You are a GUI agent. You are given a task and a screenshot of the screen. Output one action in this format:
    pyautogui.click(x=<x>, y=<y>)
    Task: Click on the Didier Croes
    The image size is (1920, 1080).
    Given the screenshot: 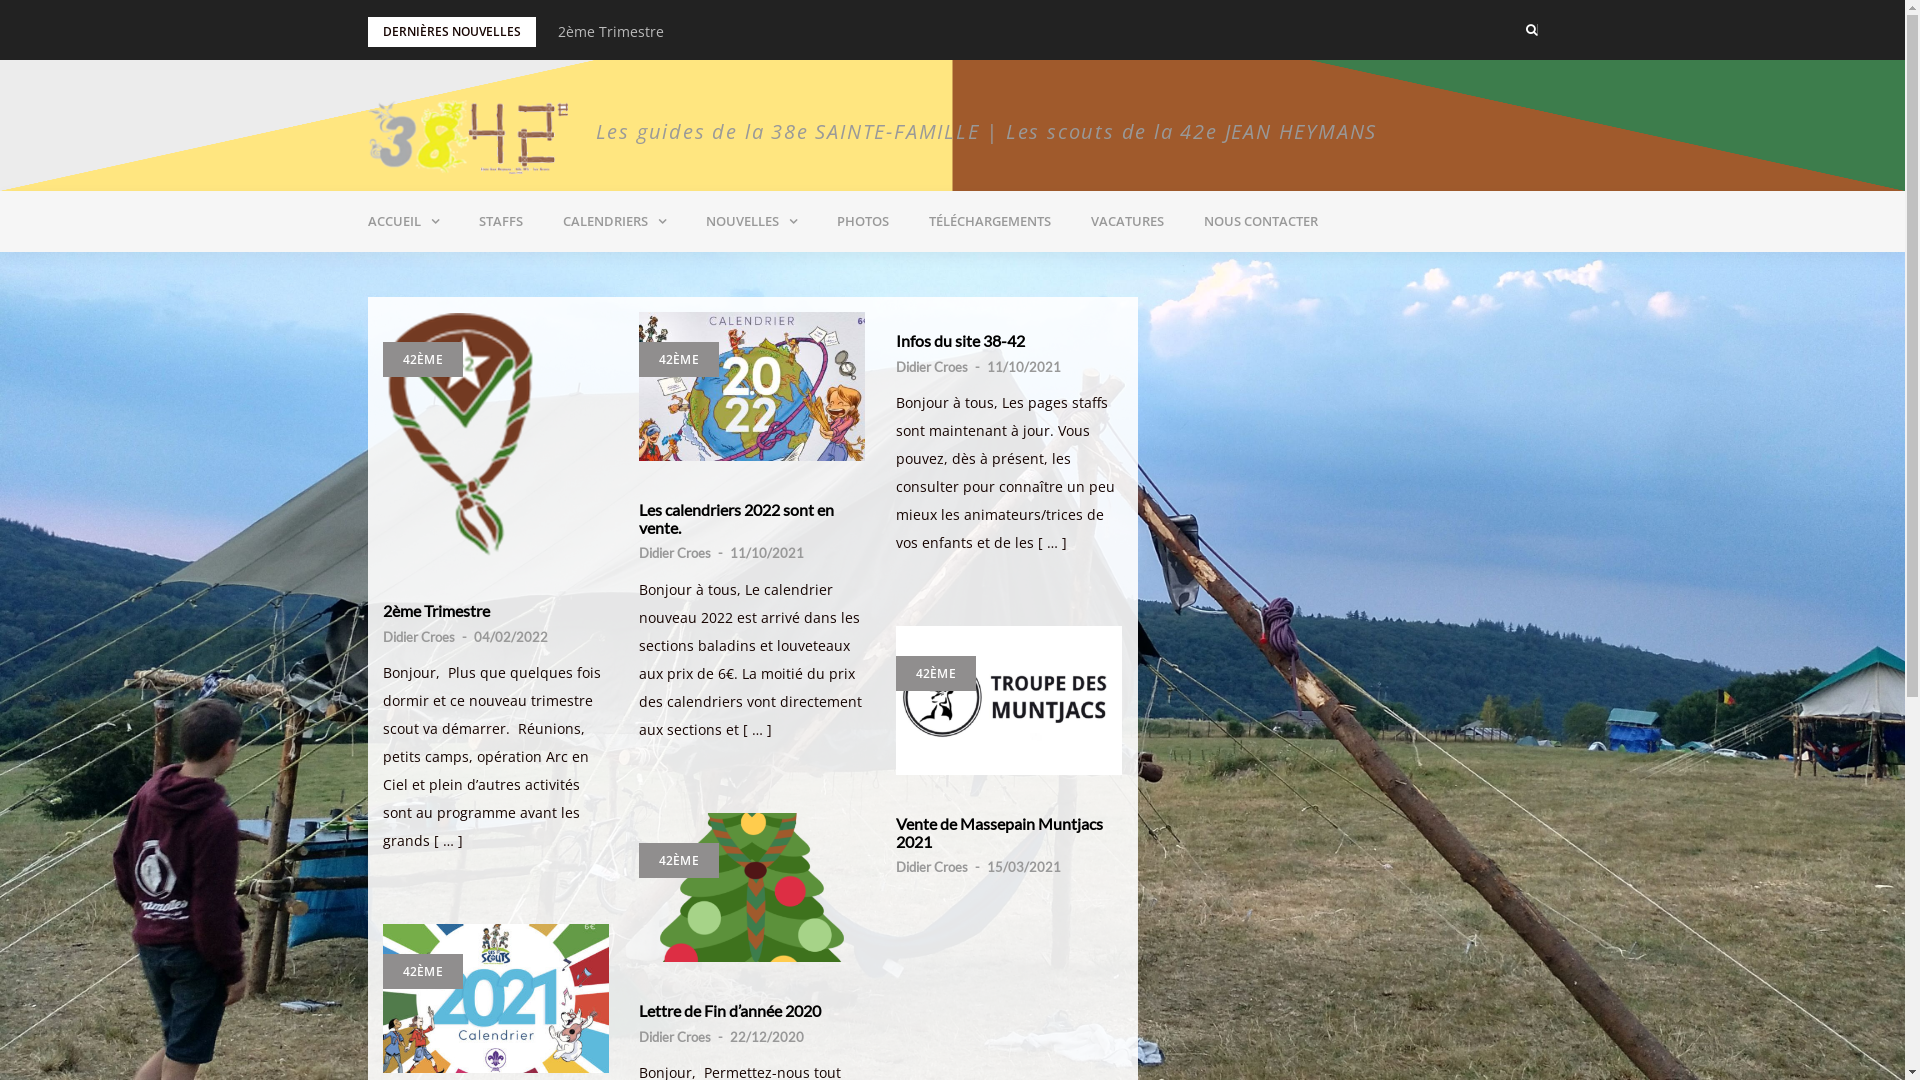 What is the action you would take?
    pyautogui.click(x=674, y=553)
    